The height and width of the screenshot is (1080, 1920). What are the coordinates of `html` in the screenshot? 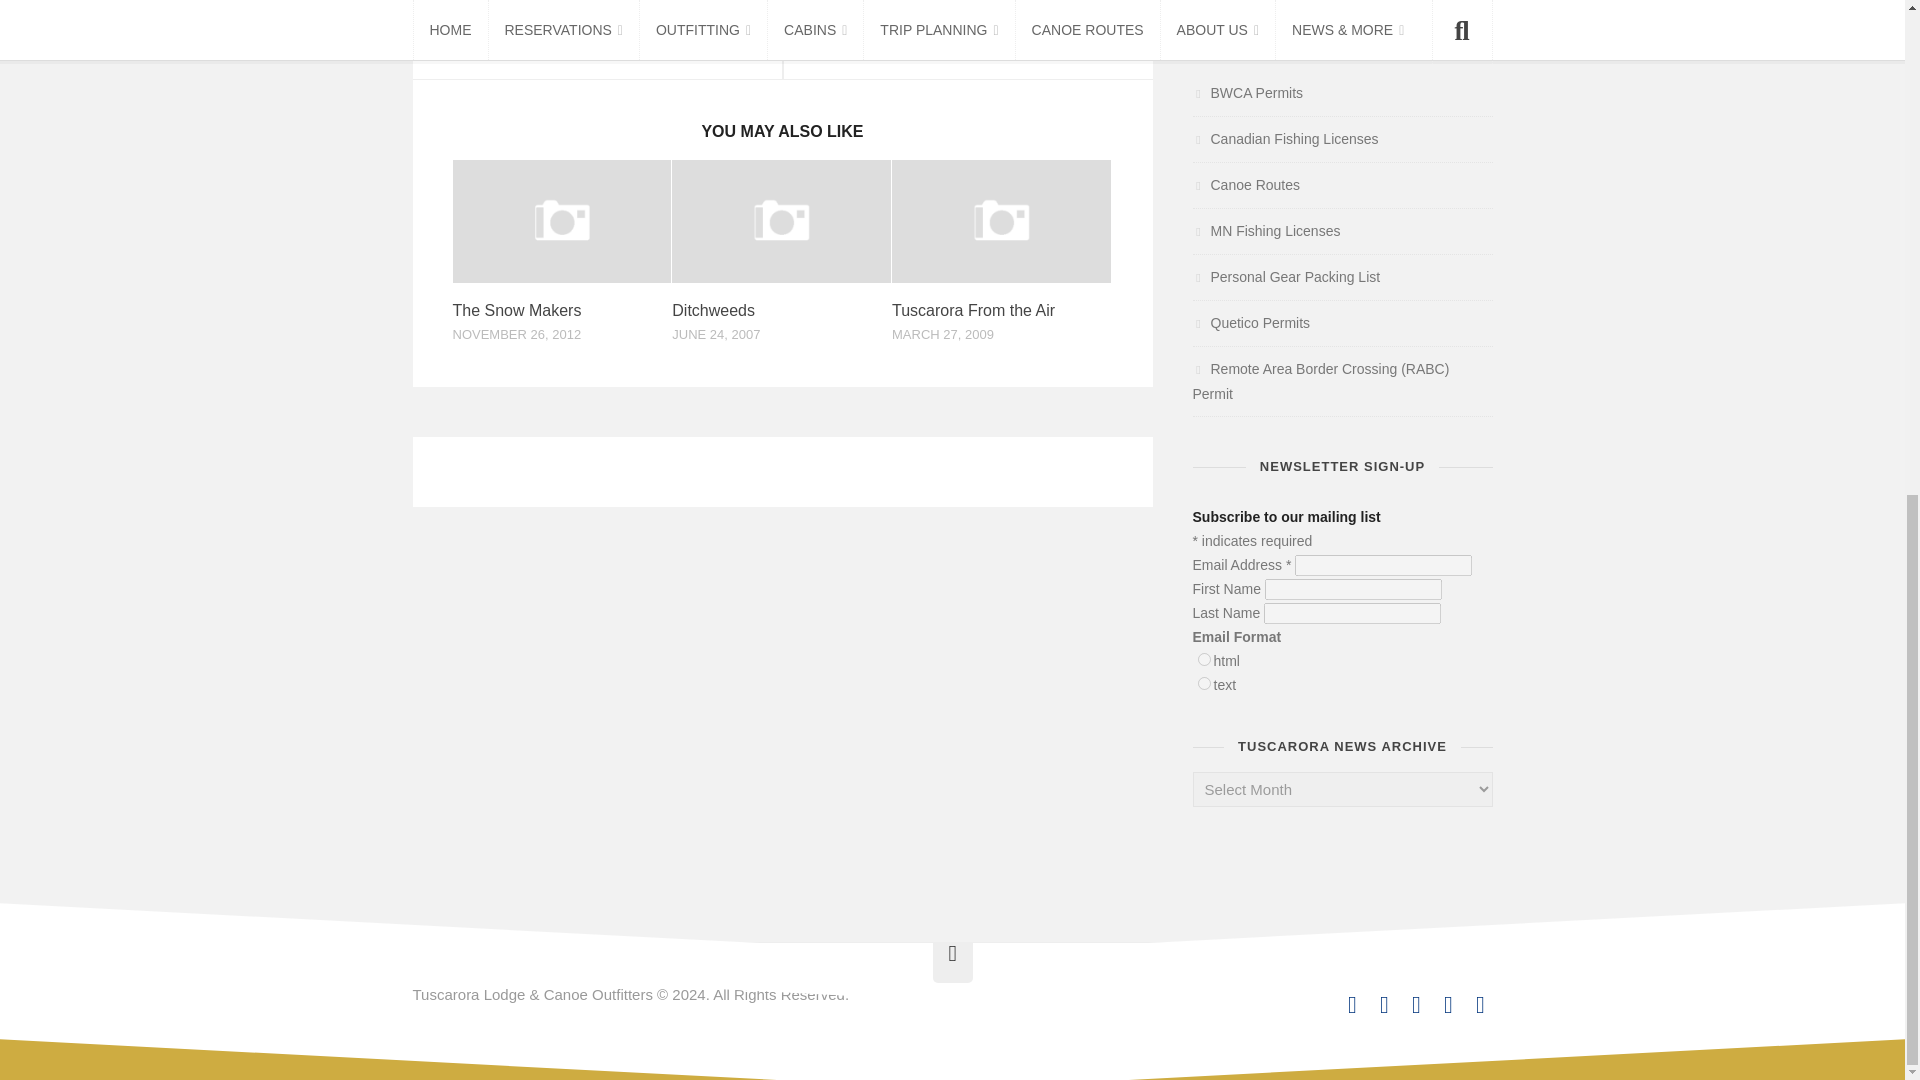 It's located at (1204, 660).